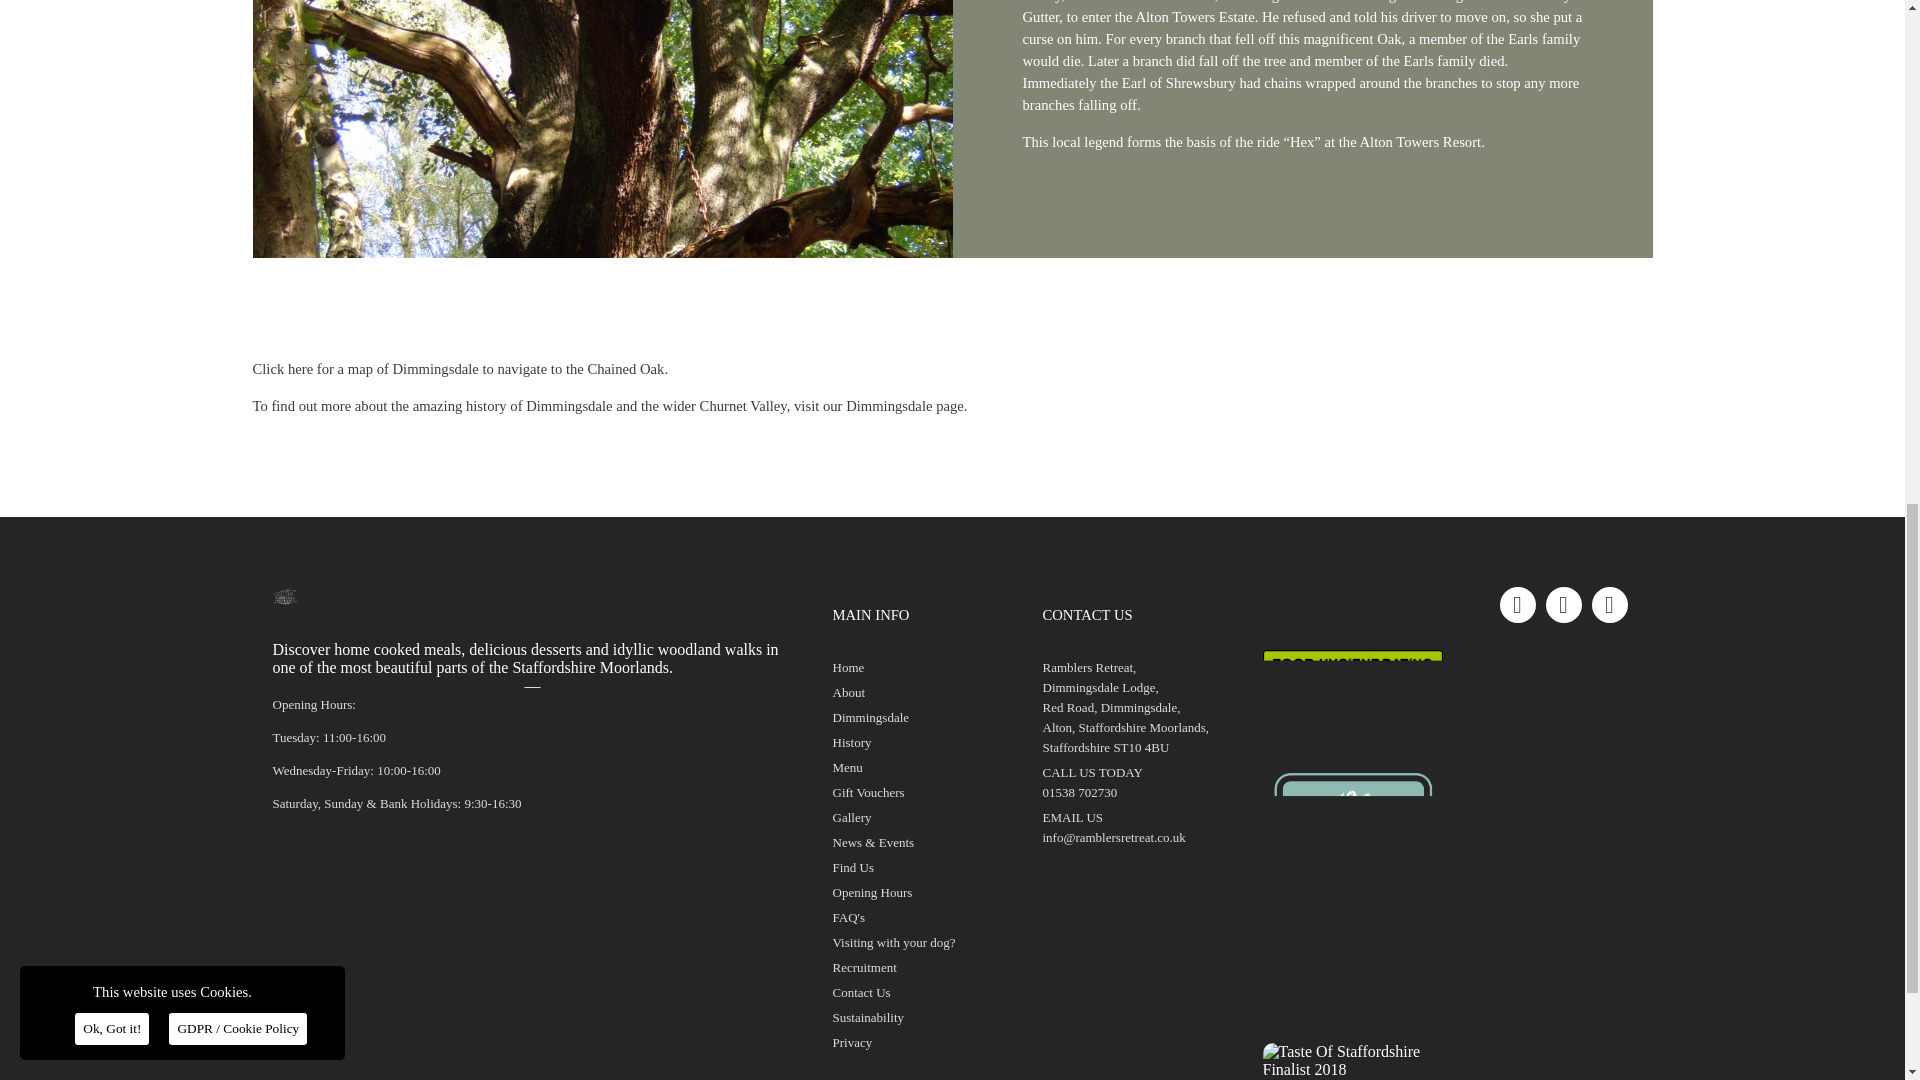 Image resolution: width=1920 pixels, height=1080 pixels. Describe the element at coordinates (1564, 605) in the screenshot. I see `instagram` at that location.